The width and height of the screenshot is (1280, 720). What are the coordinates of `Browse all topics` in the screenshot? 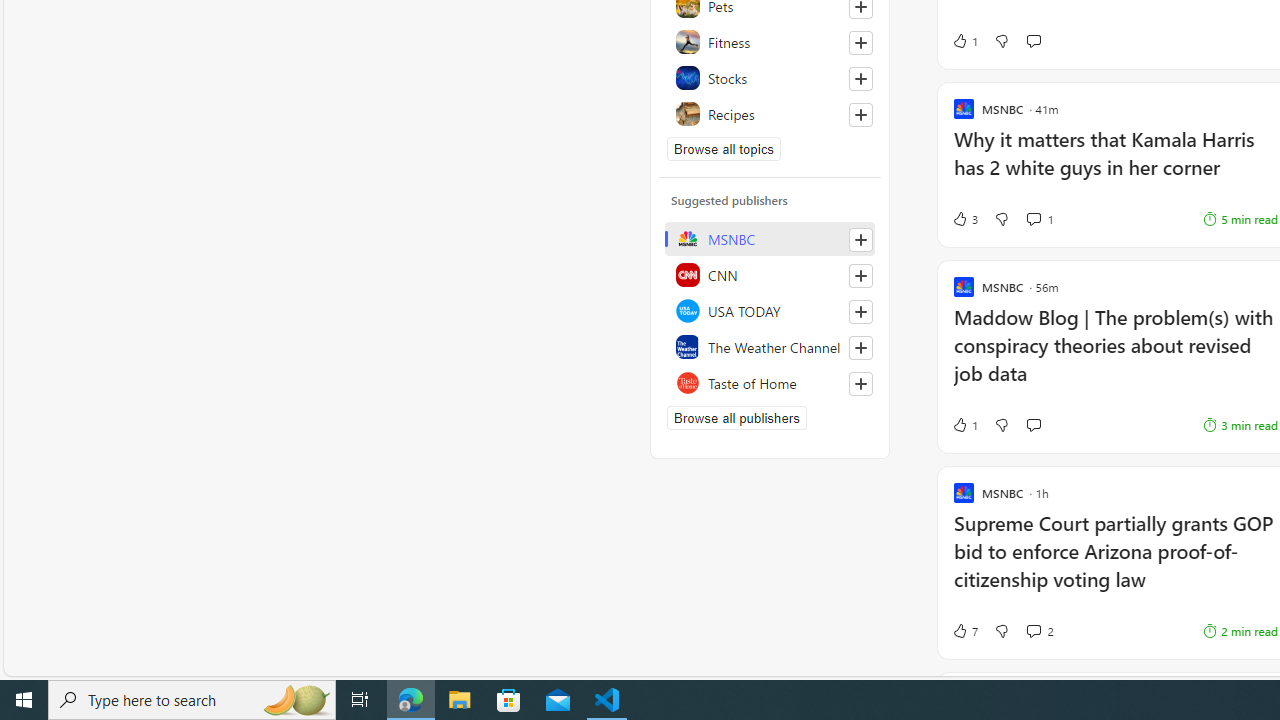 It's located at (724, 148).